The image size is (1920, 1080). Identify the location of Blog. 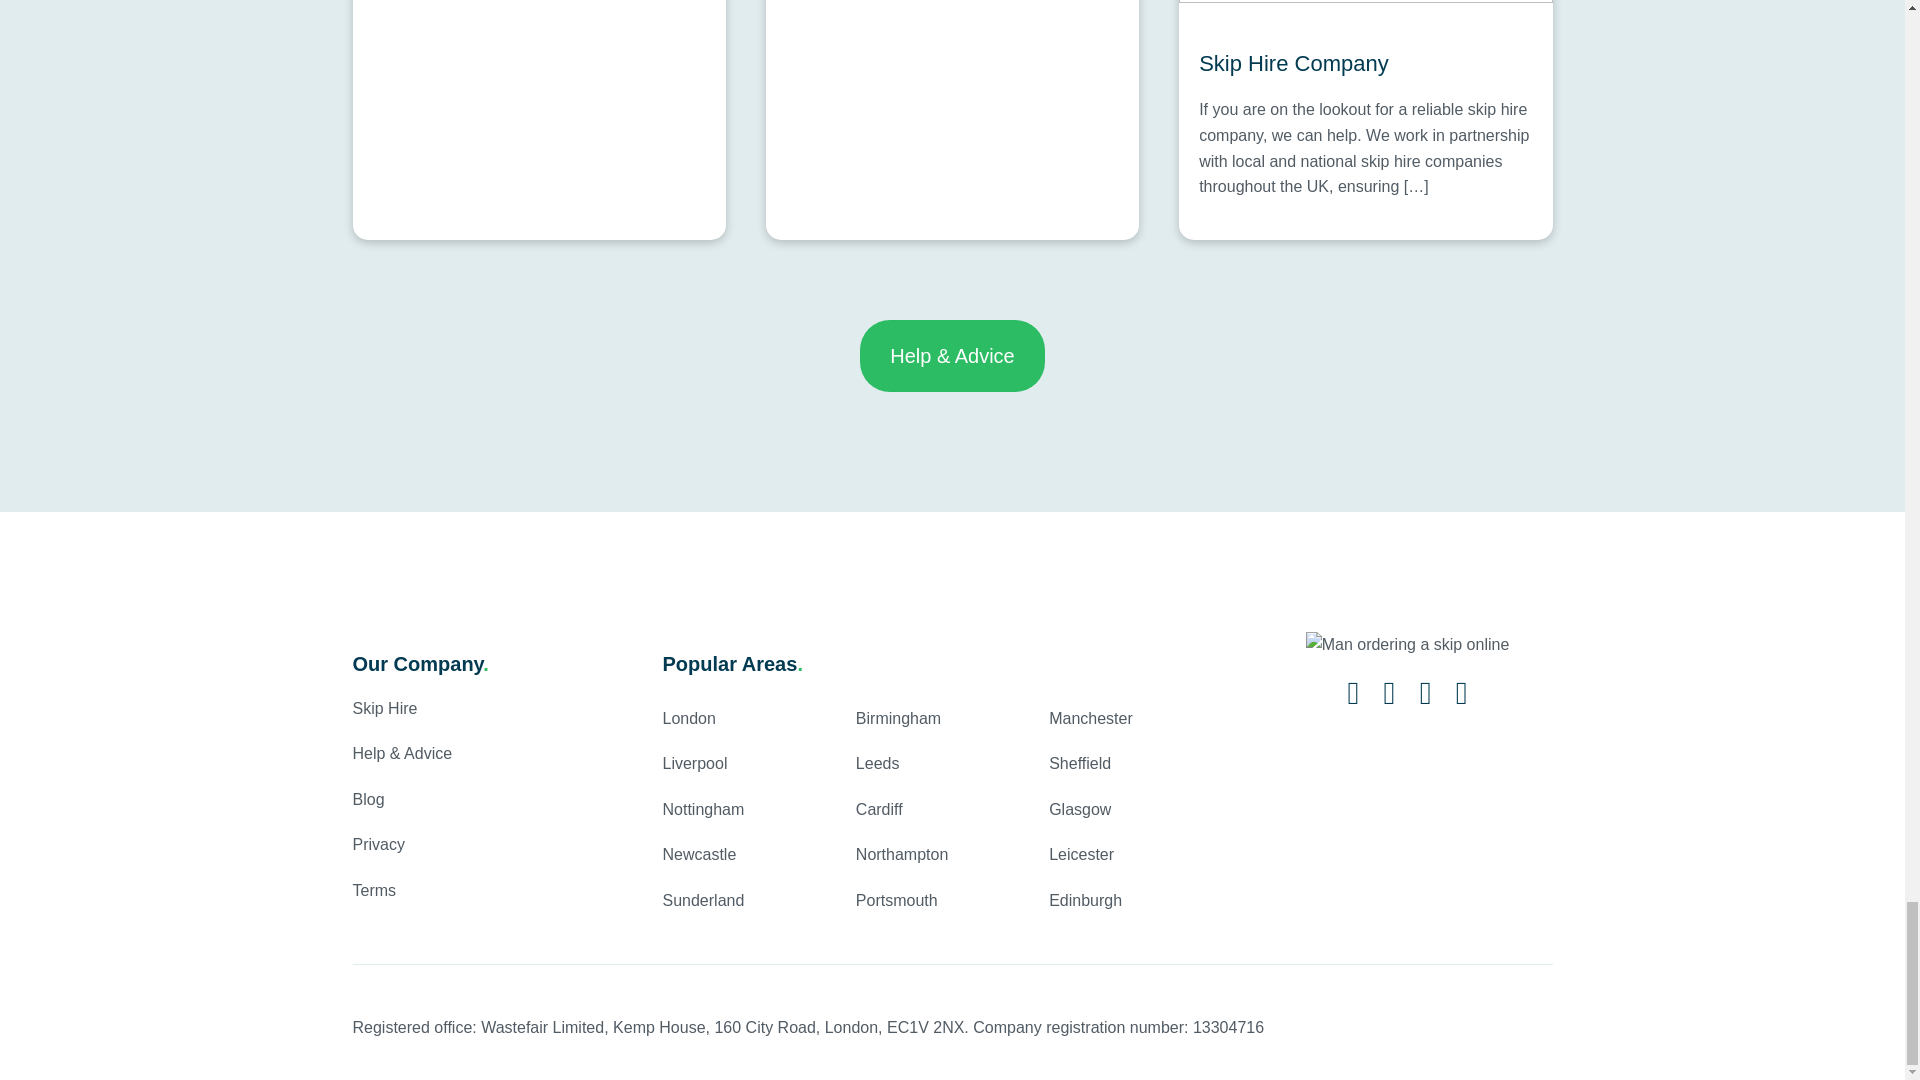
(368, 798).